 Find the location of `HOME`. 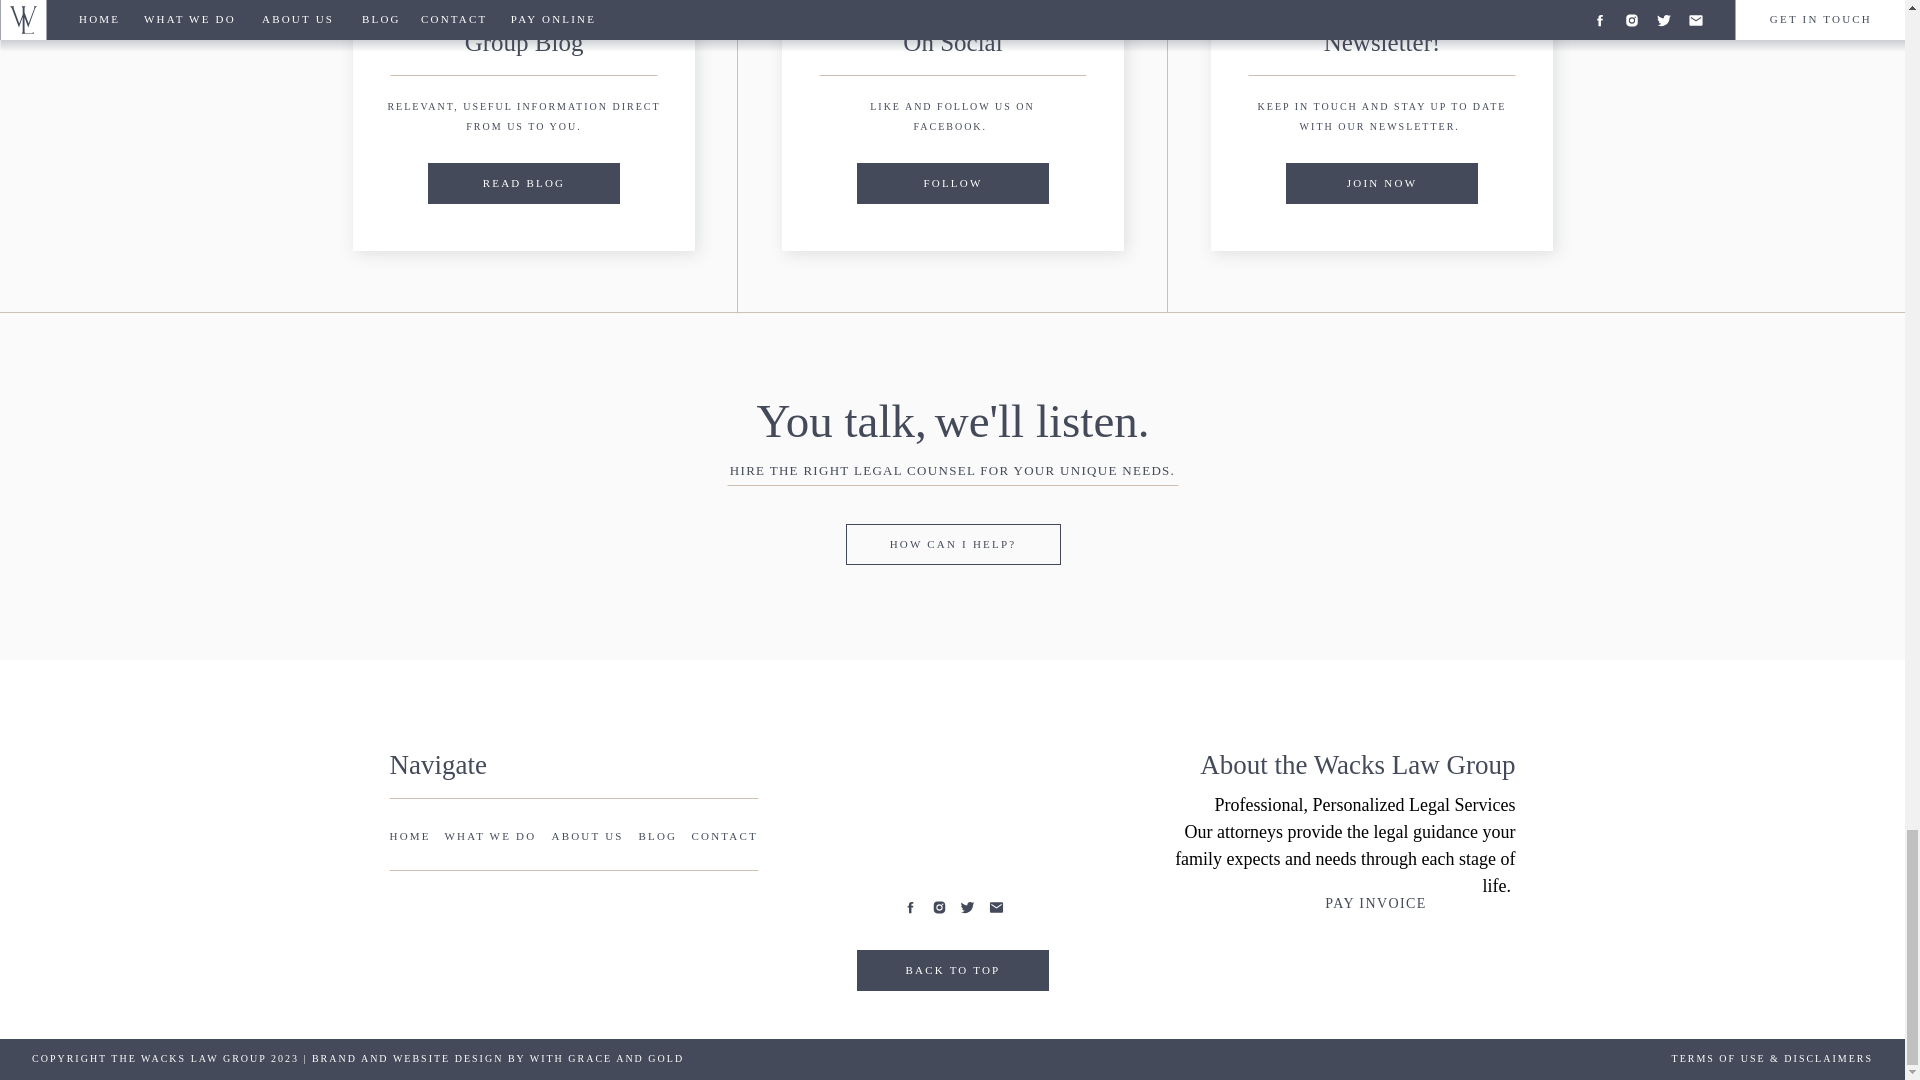

HOME is located at coordinates (411, 837).